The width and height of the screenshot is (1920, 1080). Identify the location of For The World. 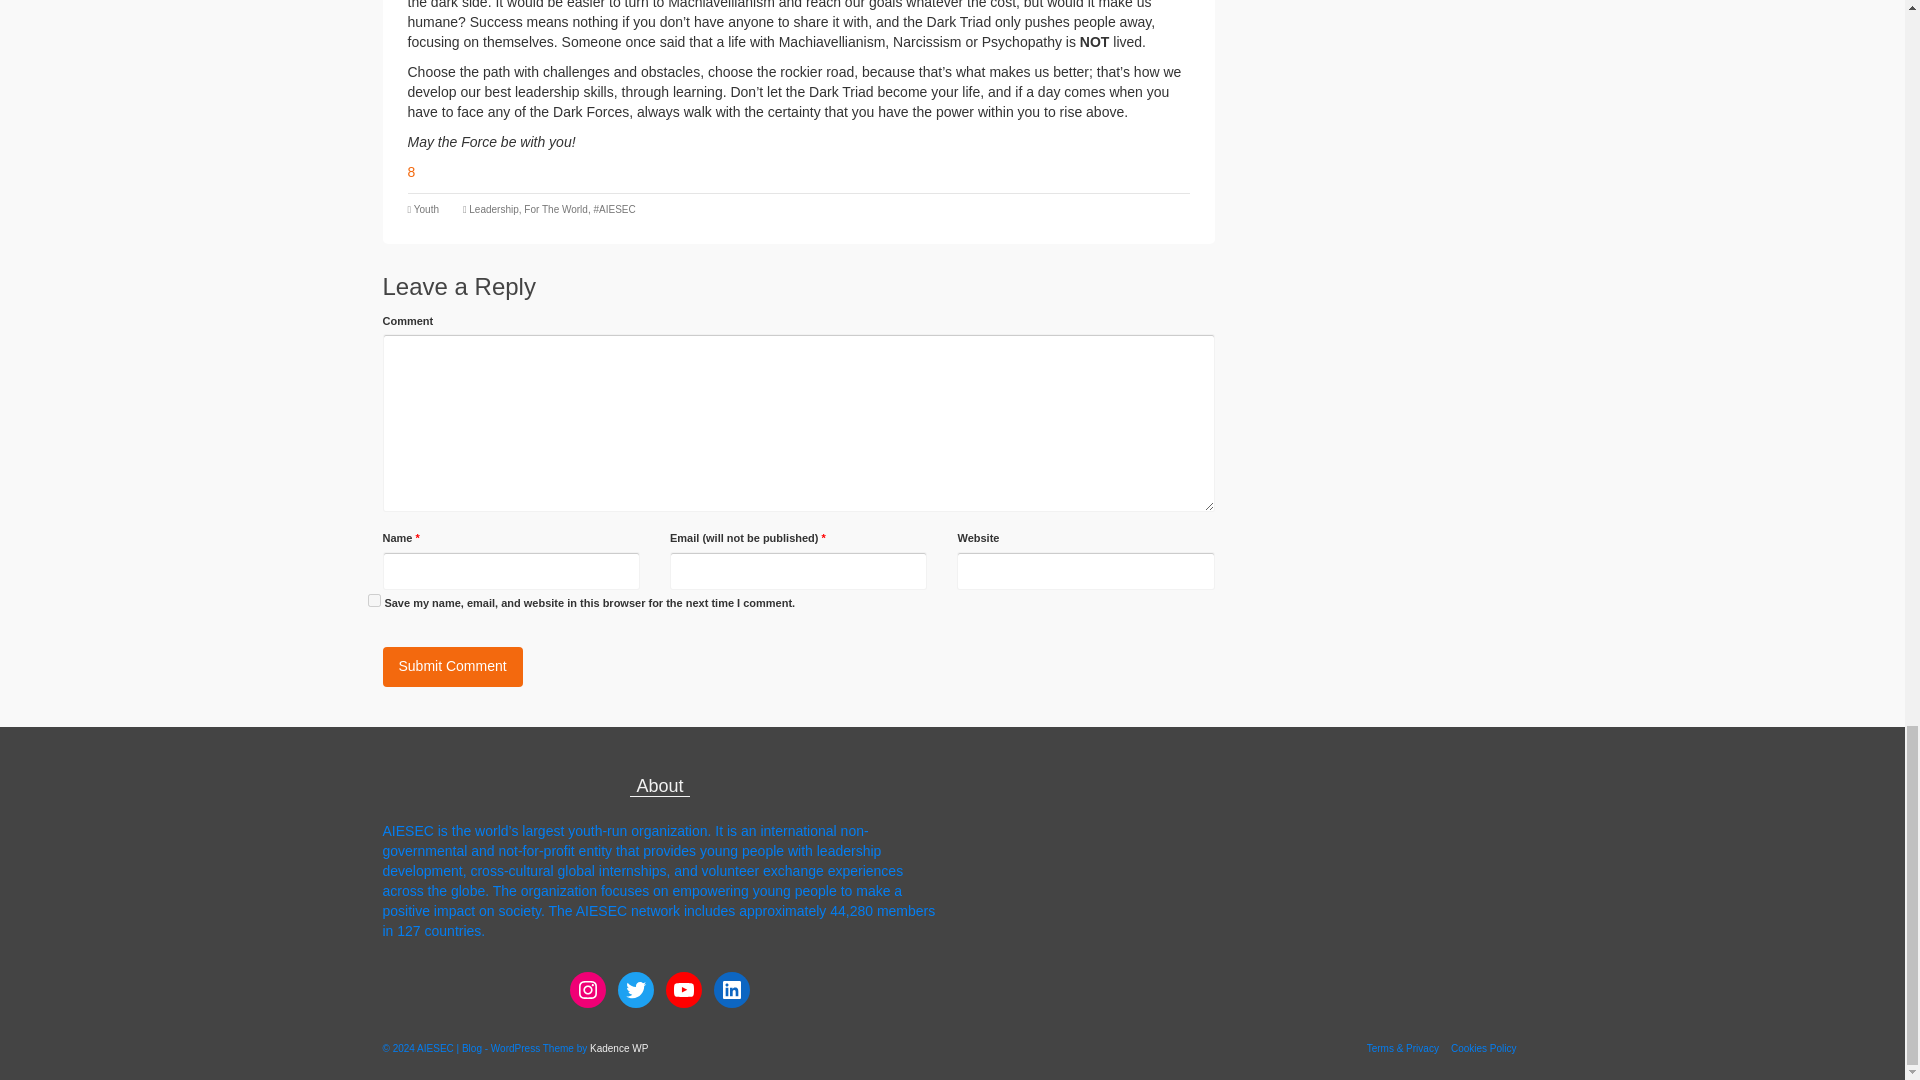
(556, 209).